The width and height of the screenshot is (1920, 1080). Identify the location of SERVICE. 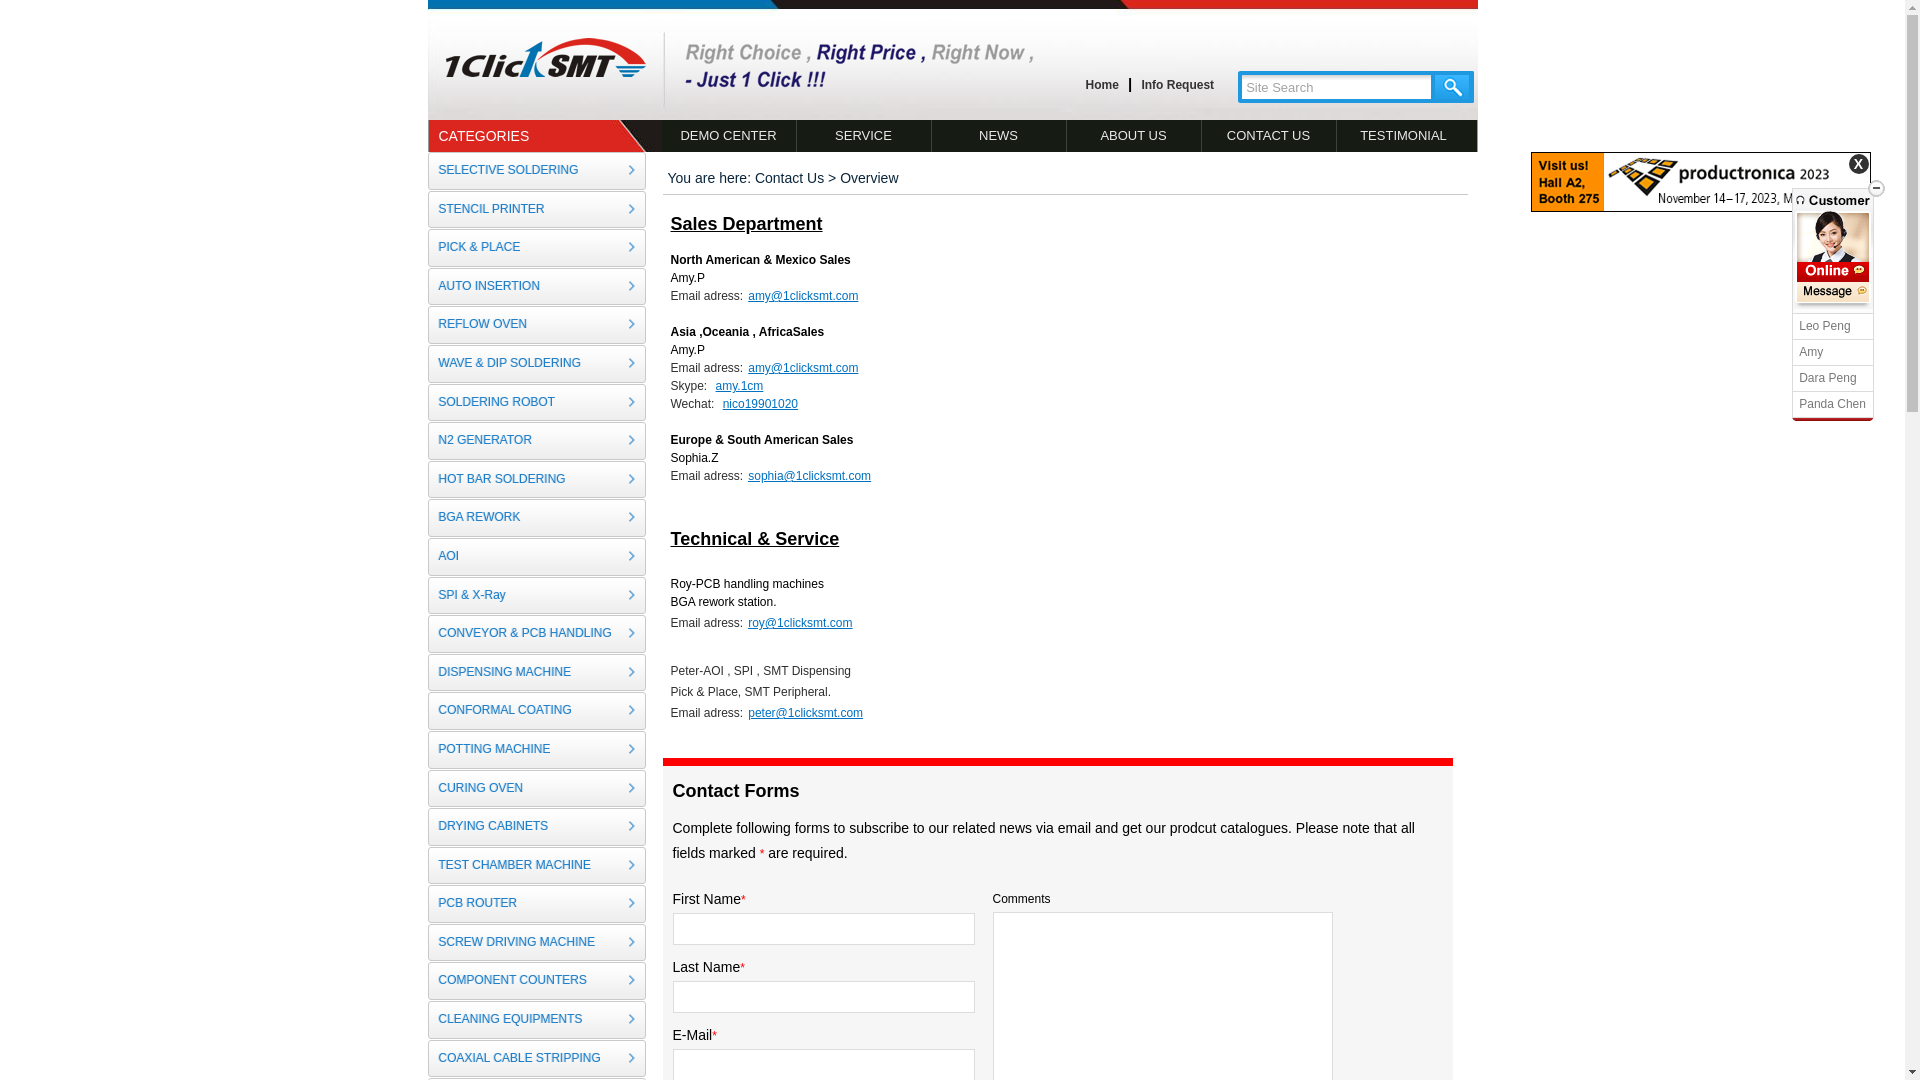
(864, 136).